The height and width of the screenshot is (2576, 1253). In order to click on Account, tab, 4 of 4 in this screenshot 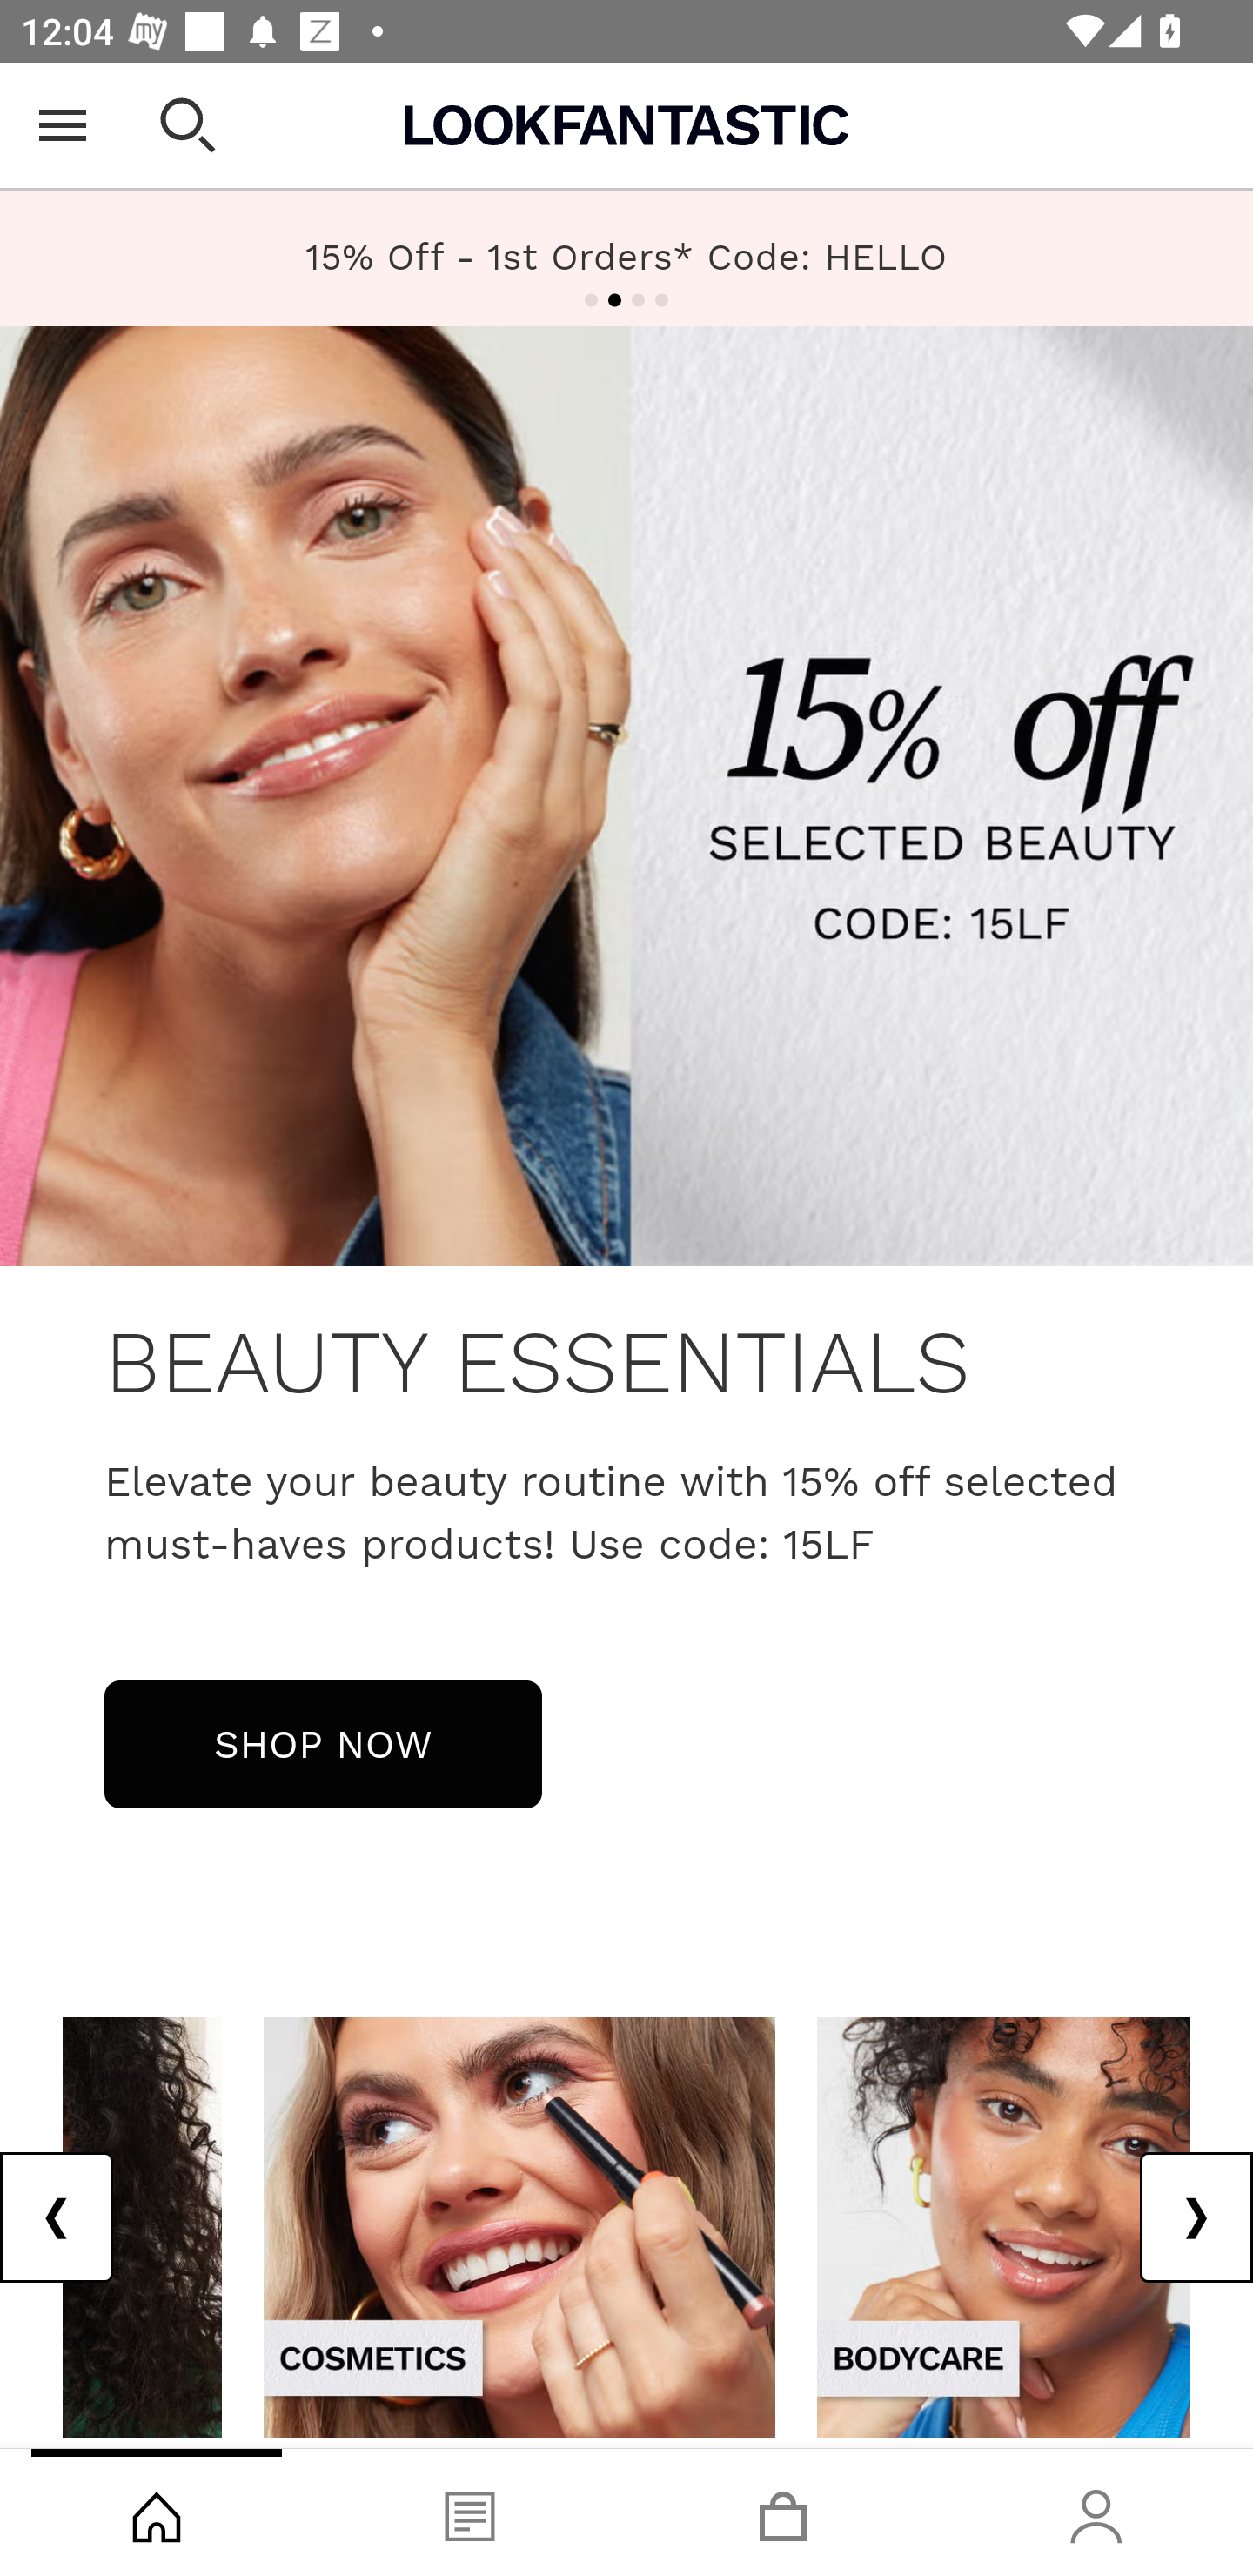, I will do `click(1096, 2512)`.